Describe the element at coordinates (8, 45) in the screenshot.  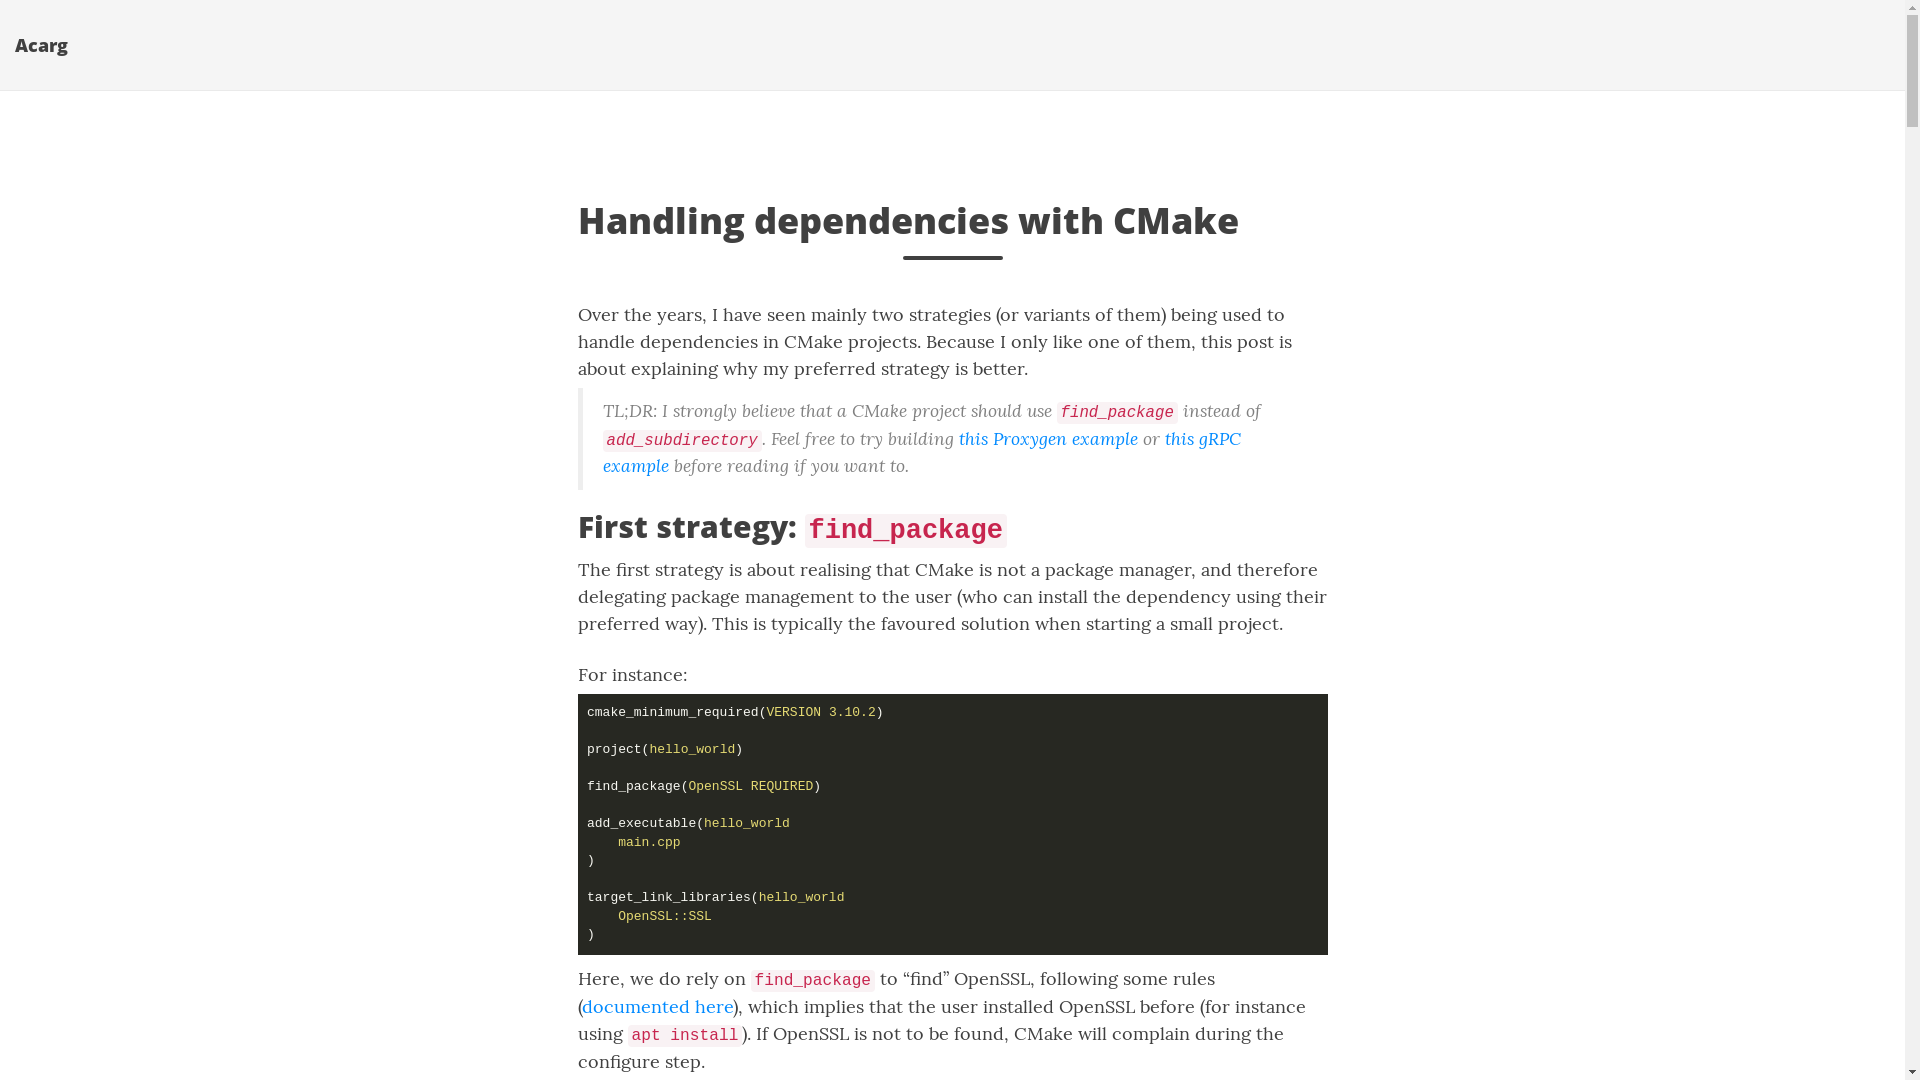
I see `Previous (arrow left)` at that location.